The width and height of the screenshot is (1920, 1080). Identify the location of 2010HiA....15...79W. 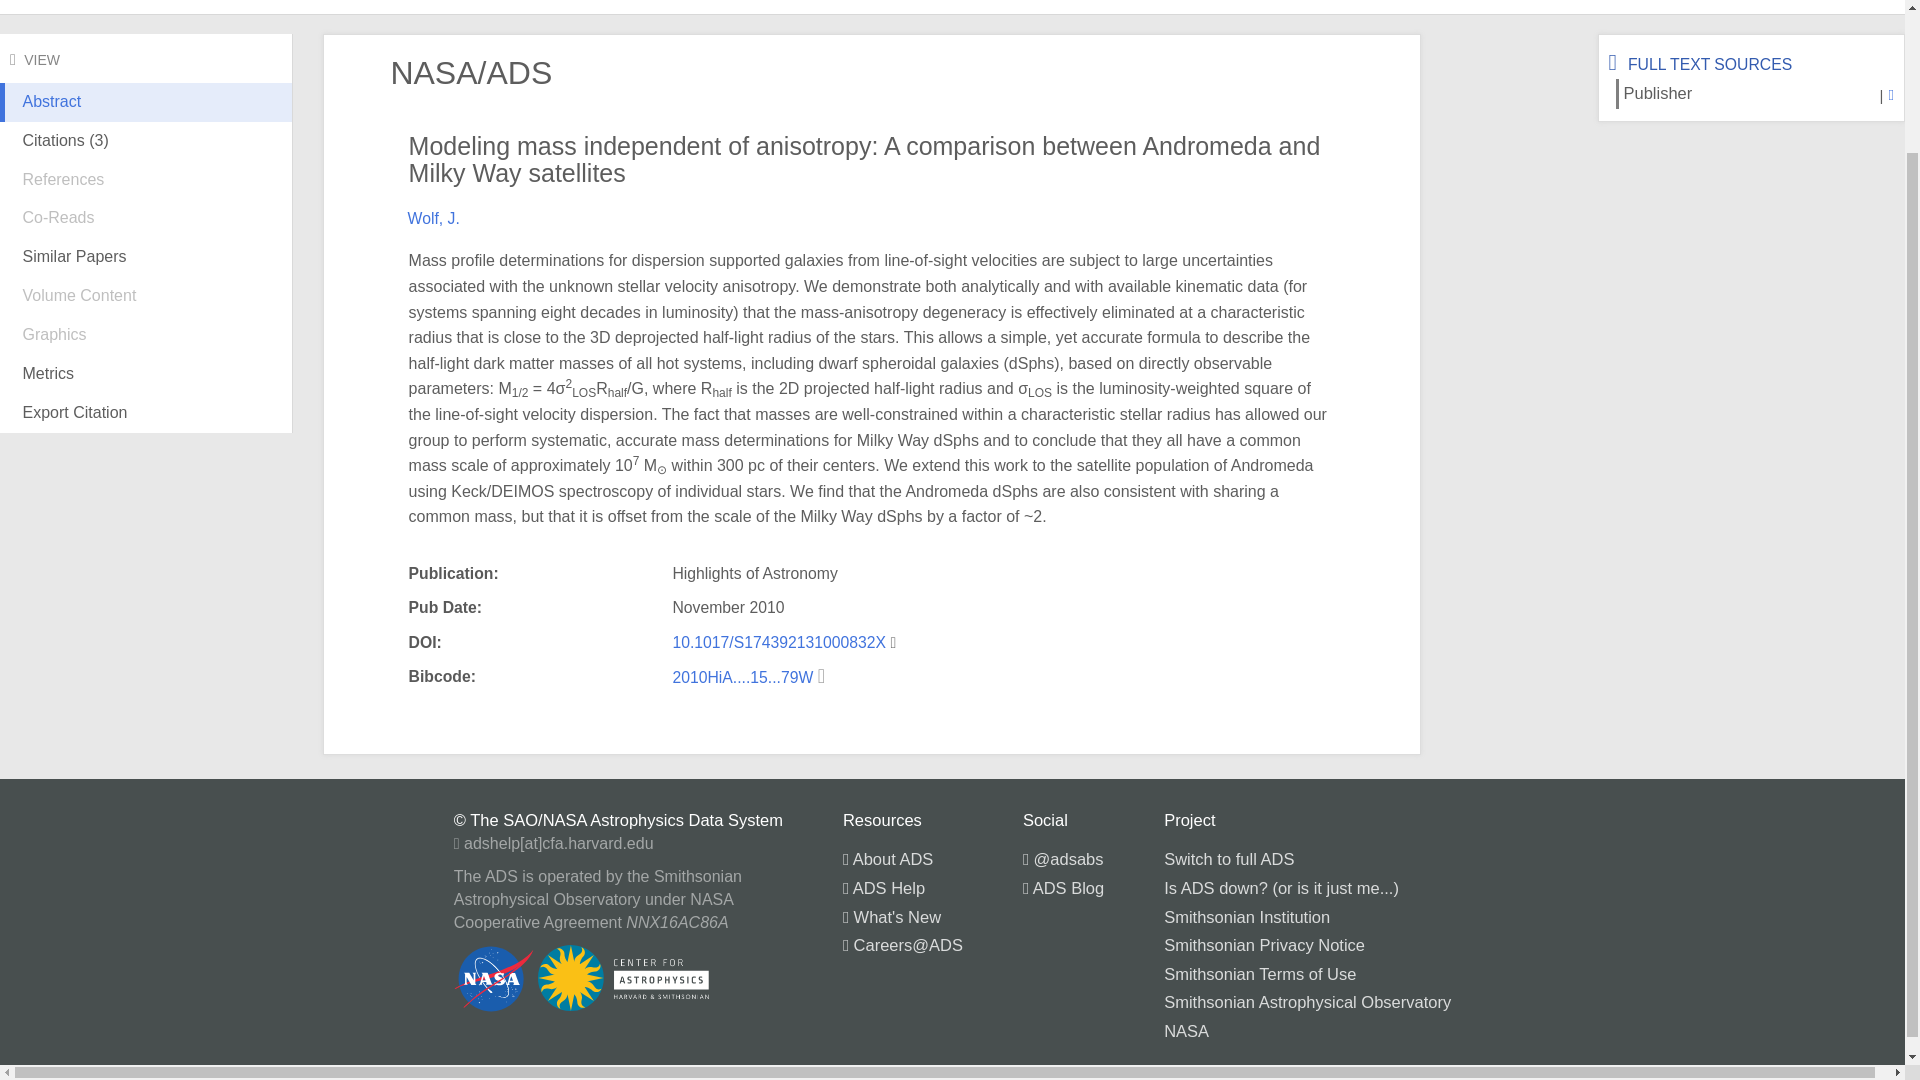
(744, 676).